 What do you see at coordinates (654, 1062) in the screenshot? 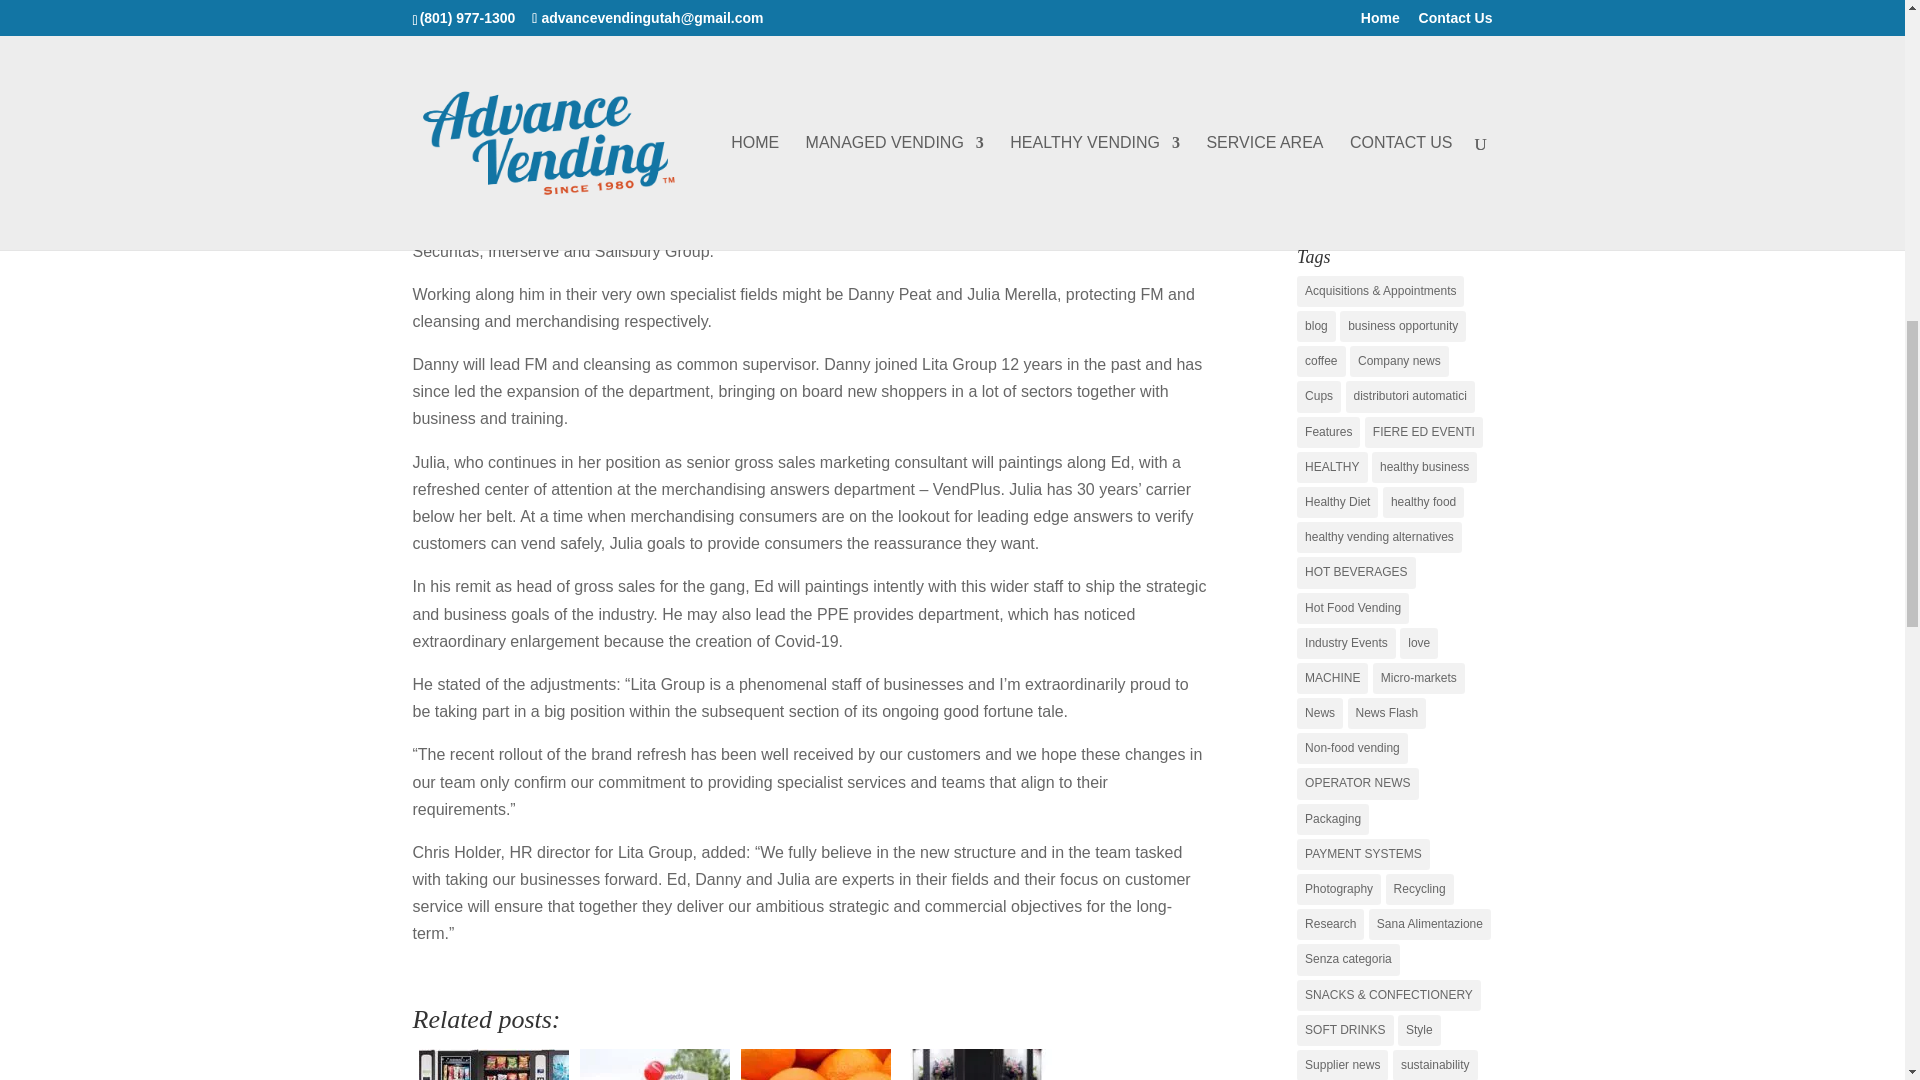
I see `Update on Single Use Cup levies` at bounding box center [654, 1062].